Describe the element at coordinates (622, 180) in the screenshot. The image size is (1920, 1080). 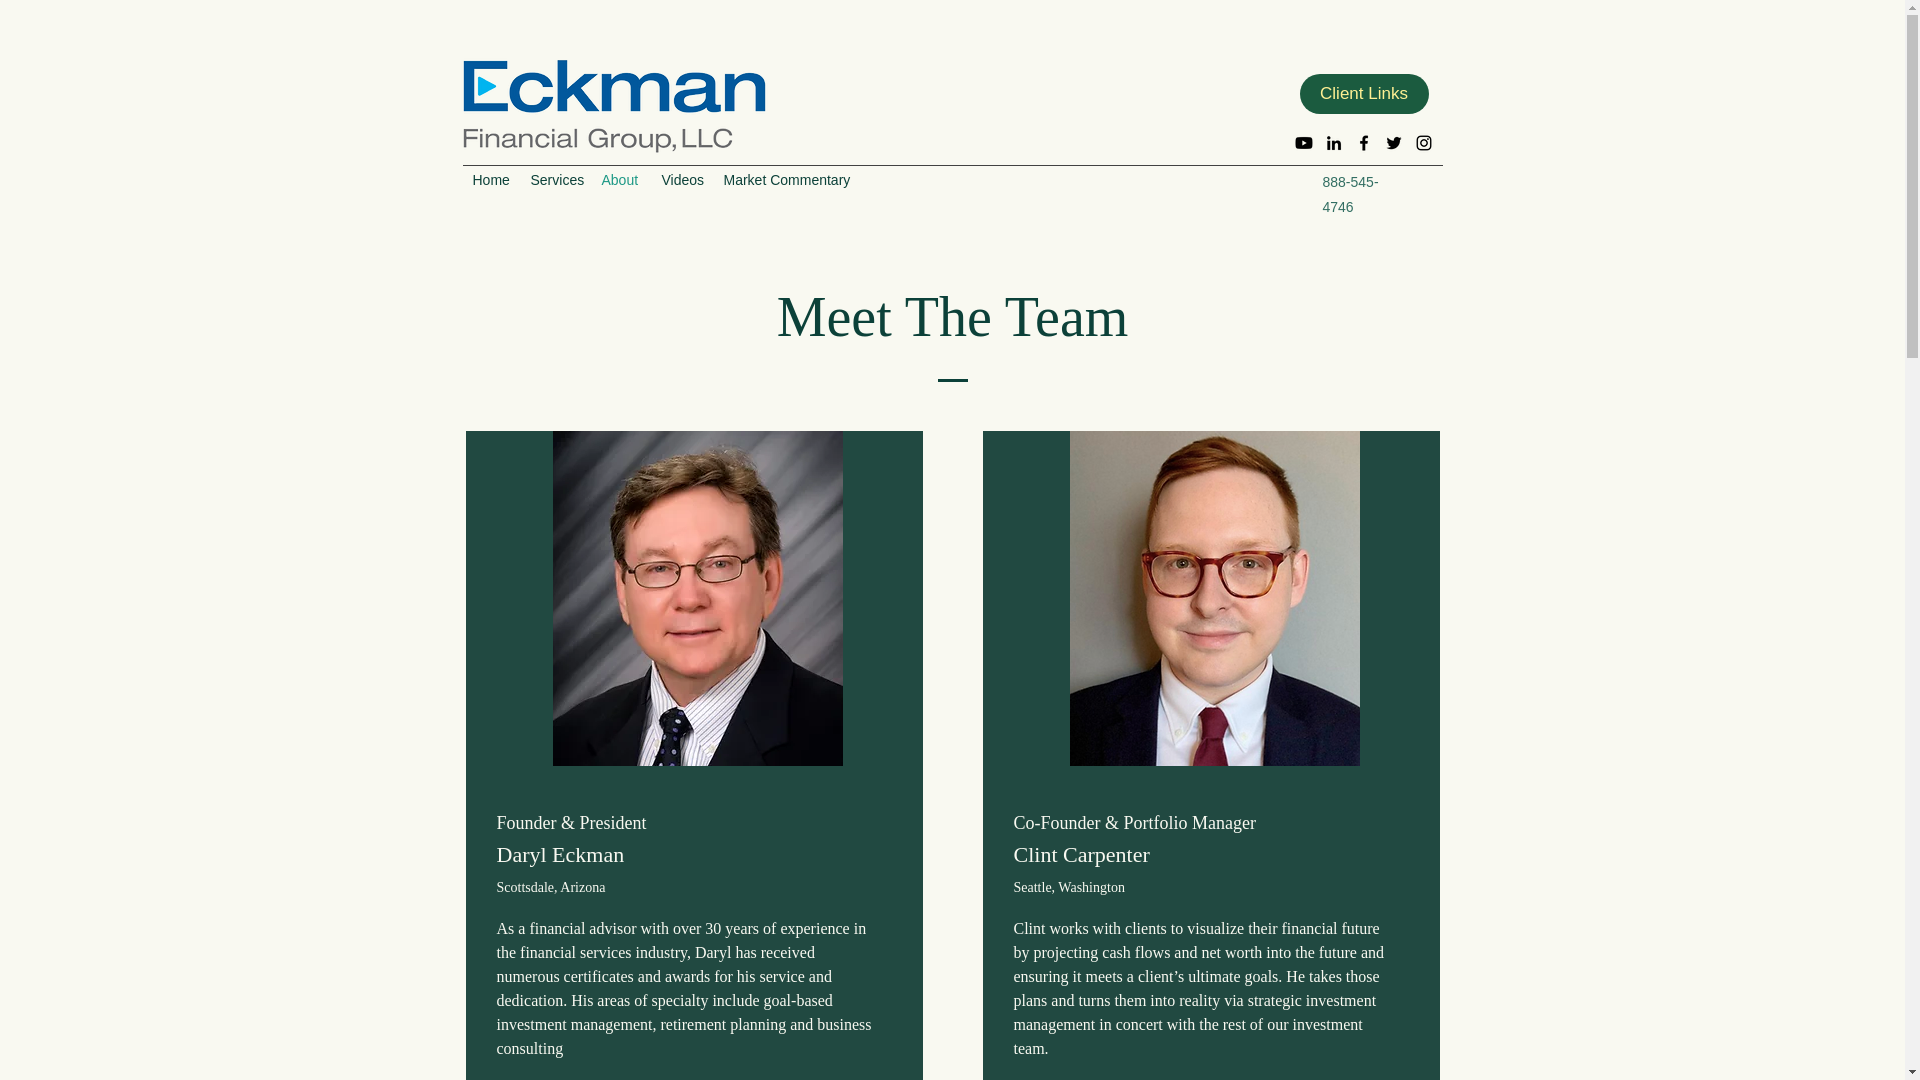
I see `About` at that location.